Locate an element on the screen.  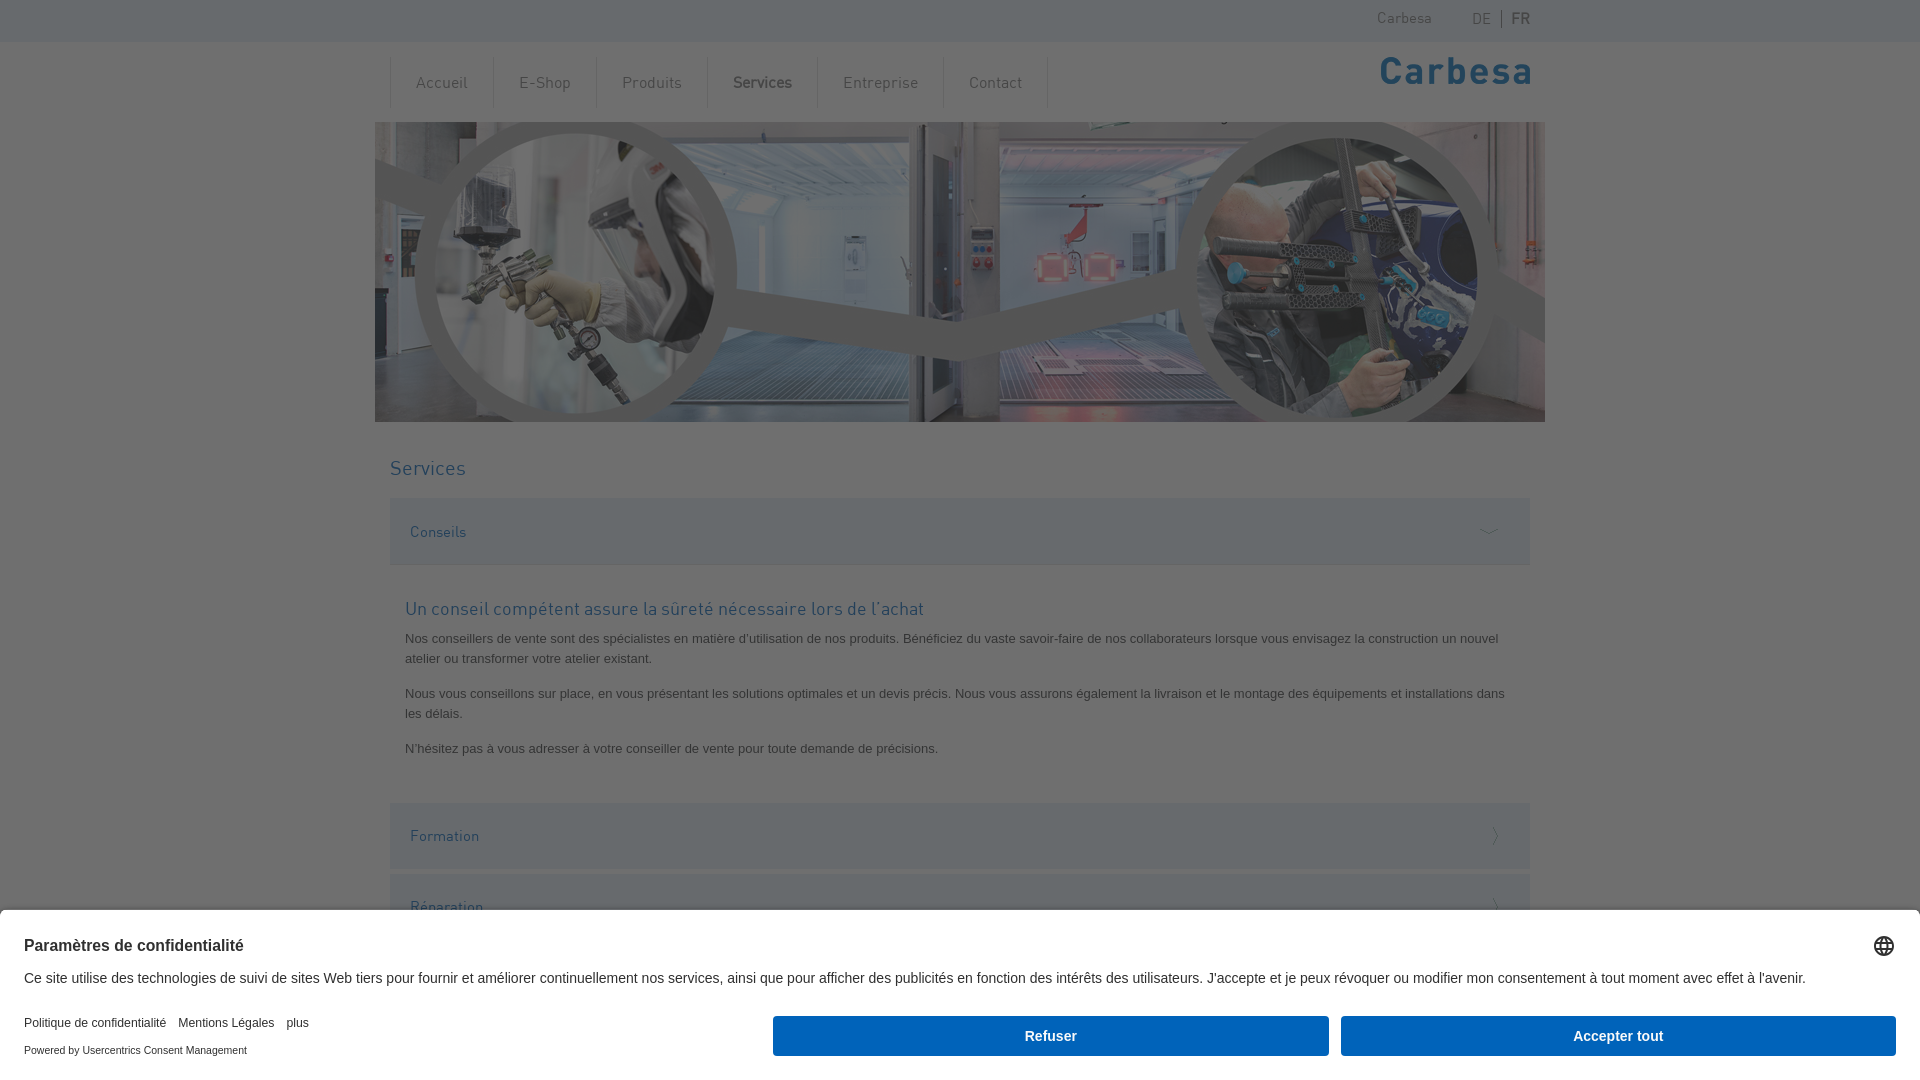
Entreprise is located at coordinates (881, 82).